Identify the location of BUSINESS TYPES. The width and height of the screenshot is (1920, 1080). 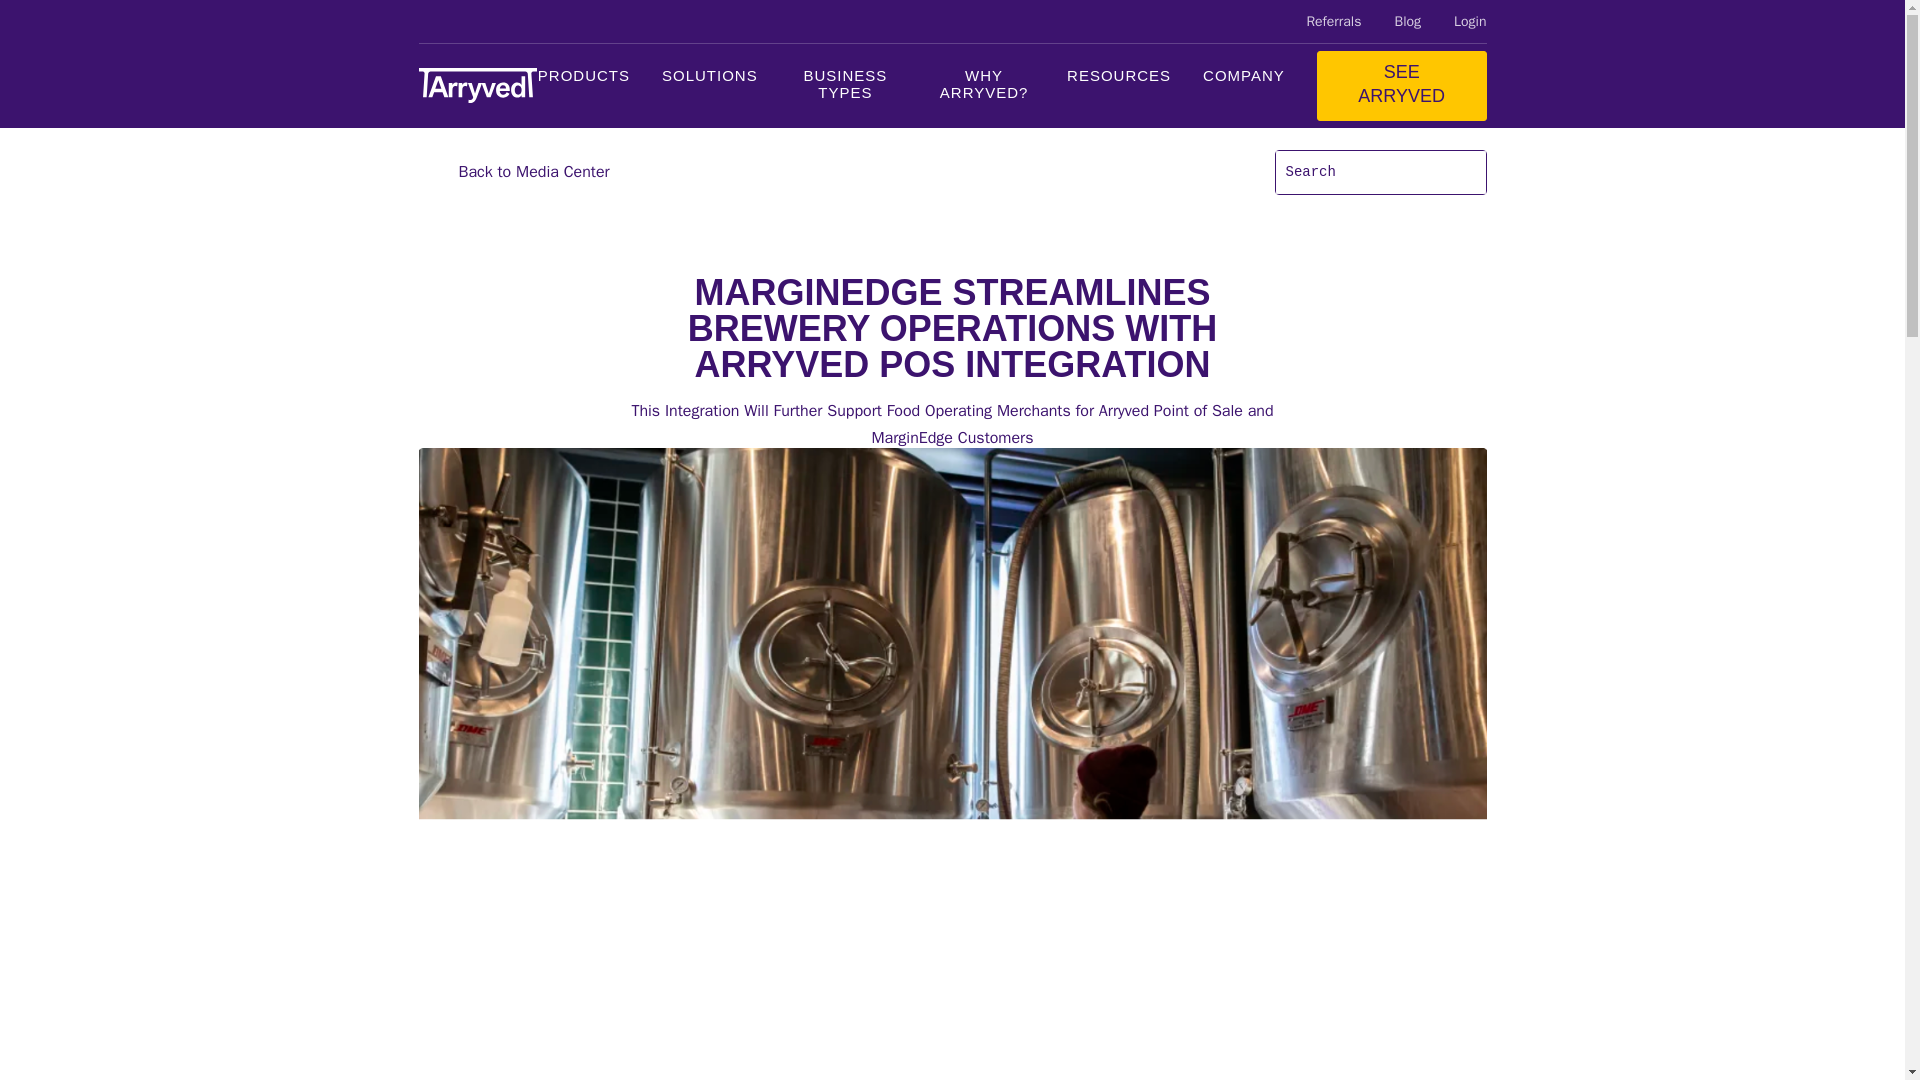
(846, 86).